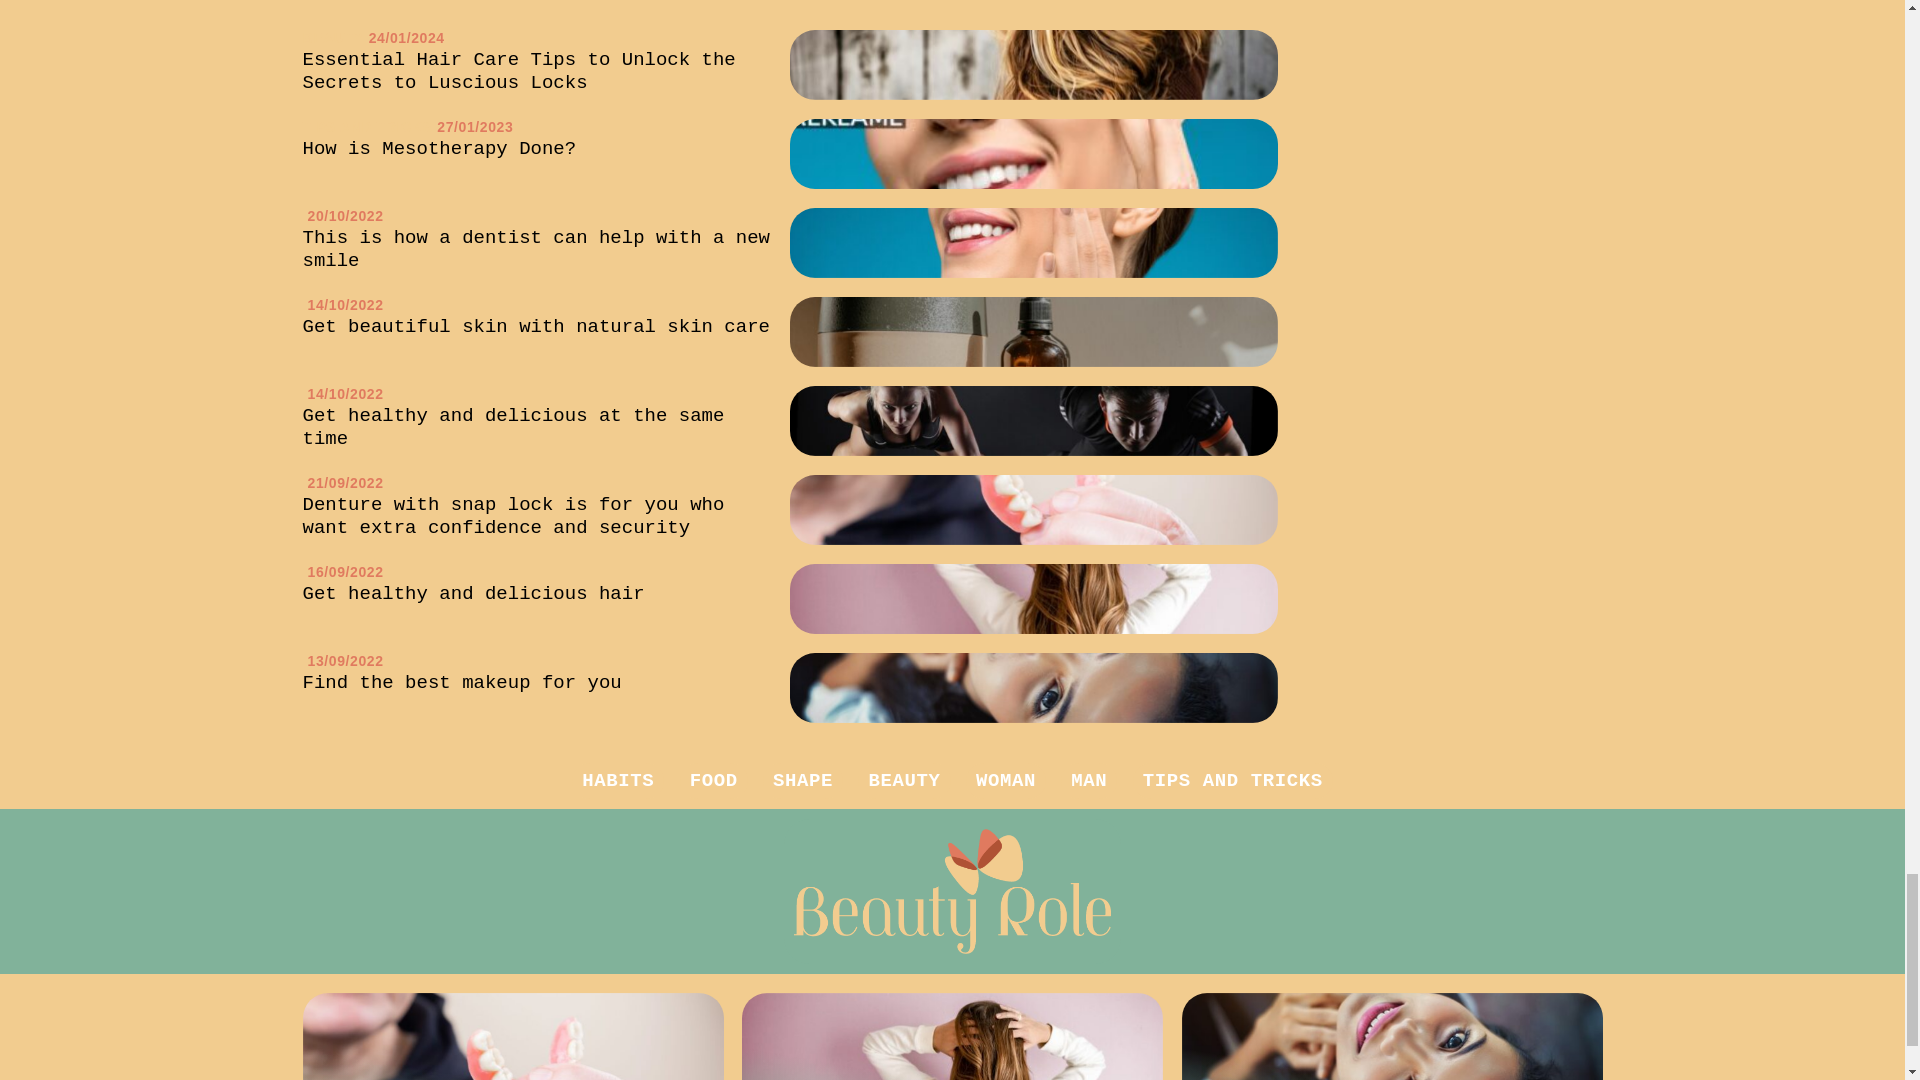  I want to click on SHAPE, so click(803, 780).